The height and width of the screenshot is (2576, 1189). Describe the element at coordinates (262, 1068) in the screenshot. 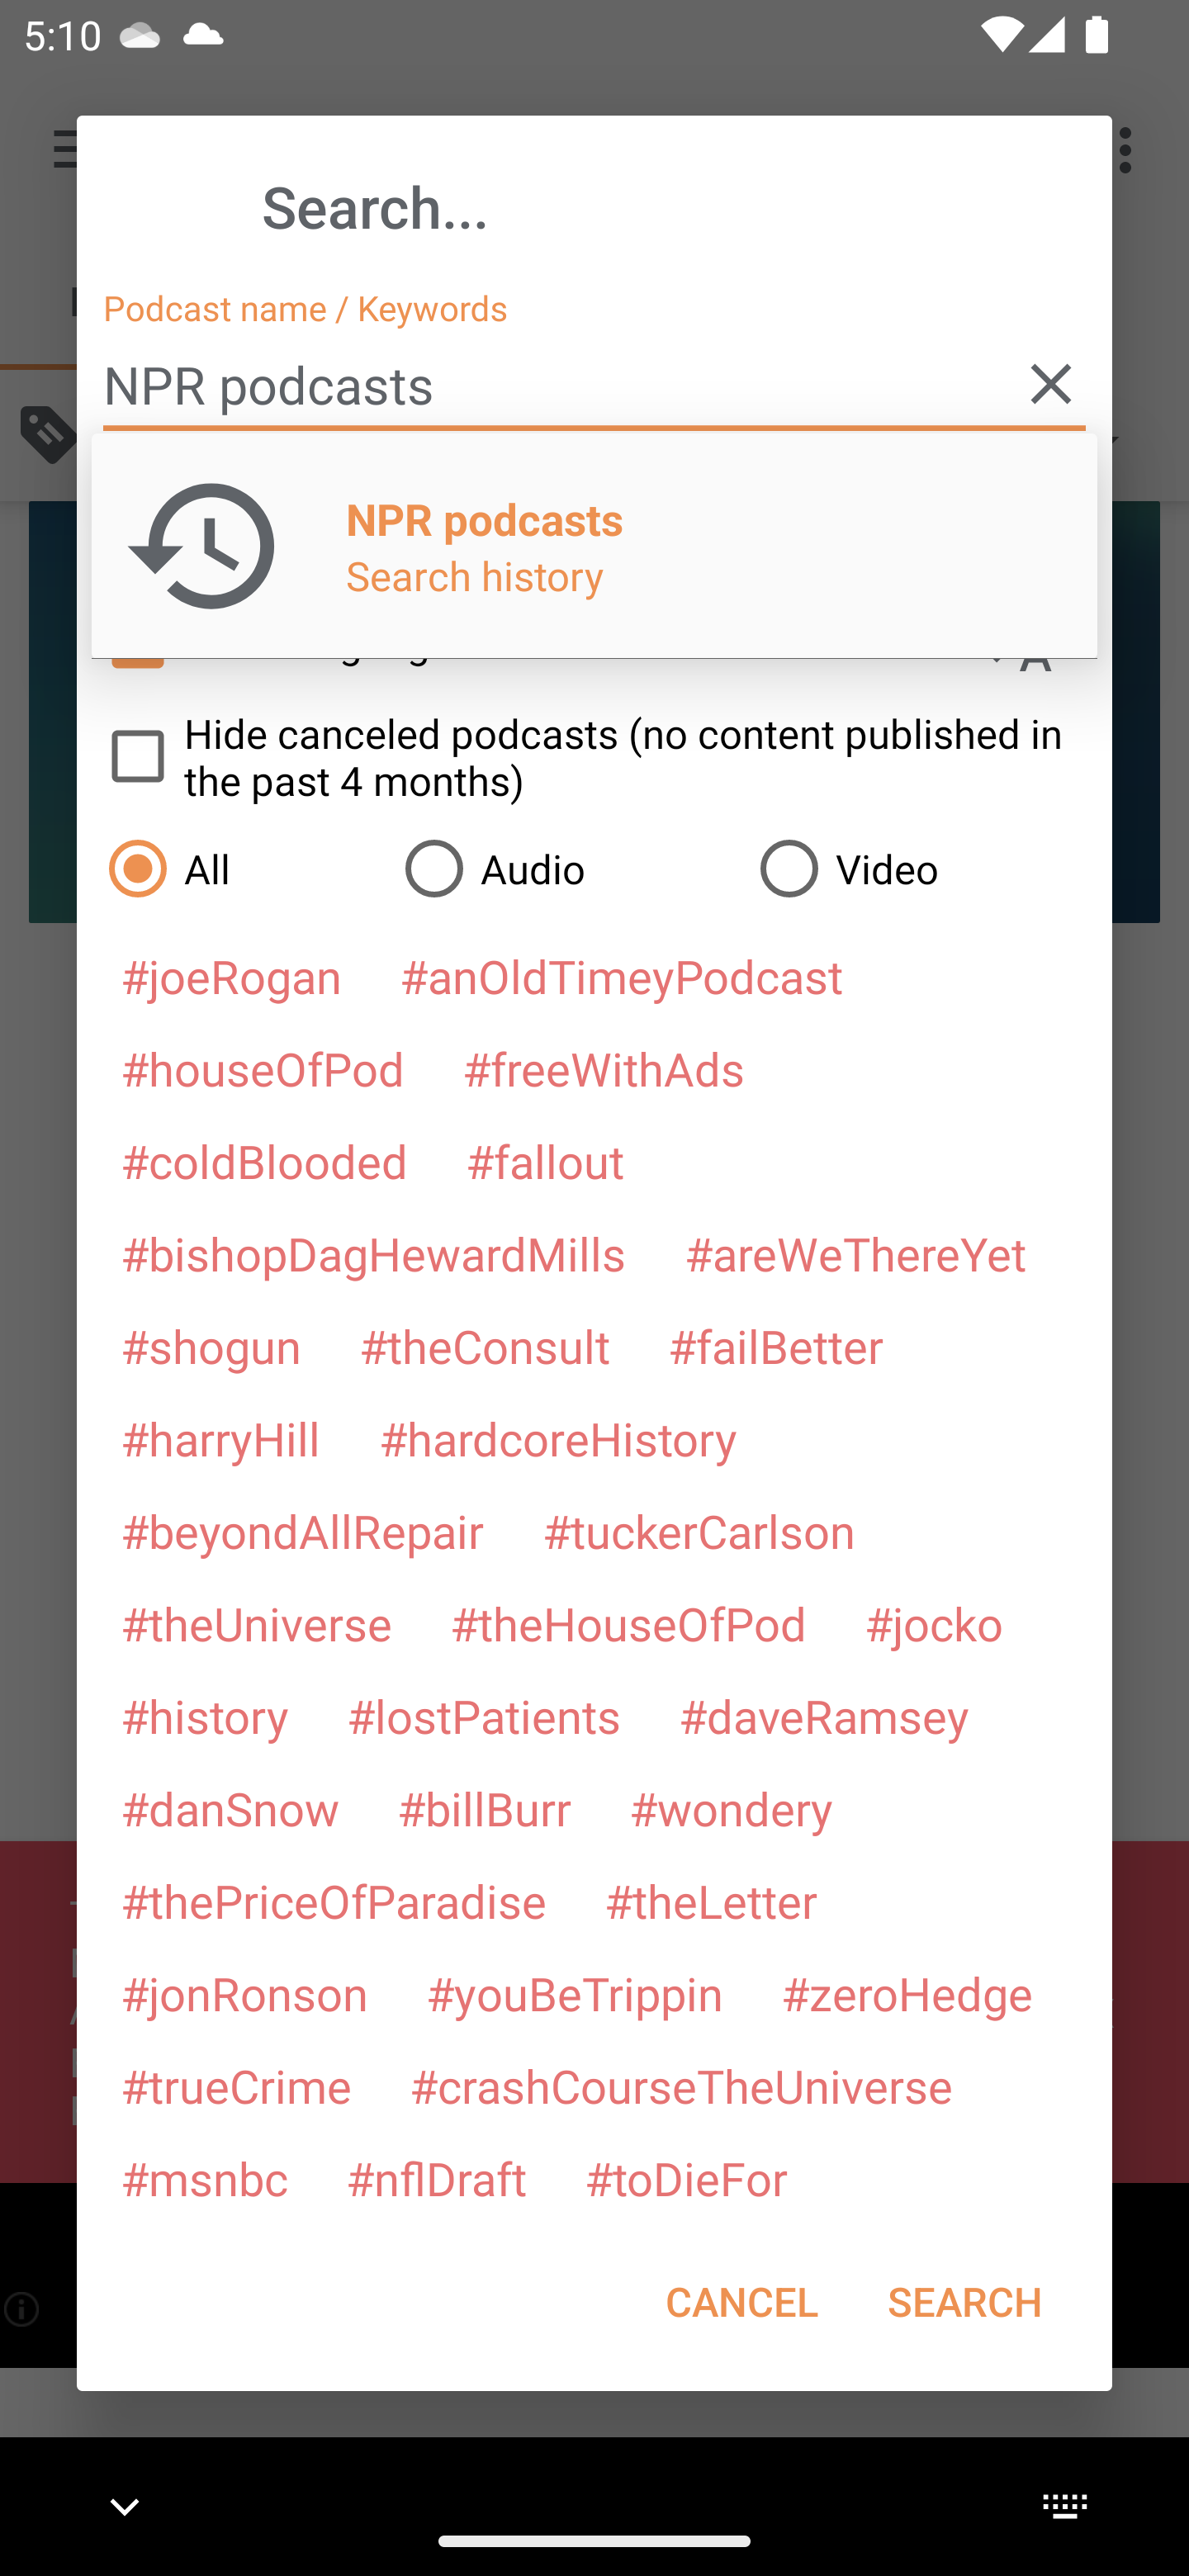

I see `#houseOfPod` at that location.